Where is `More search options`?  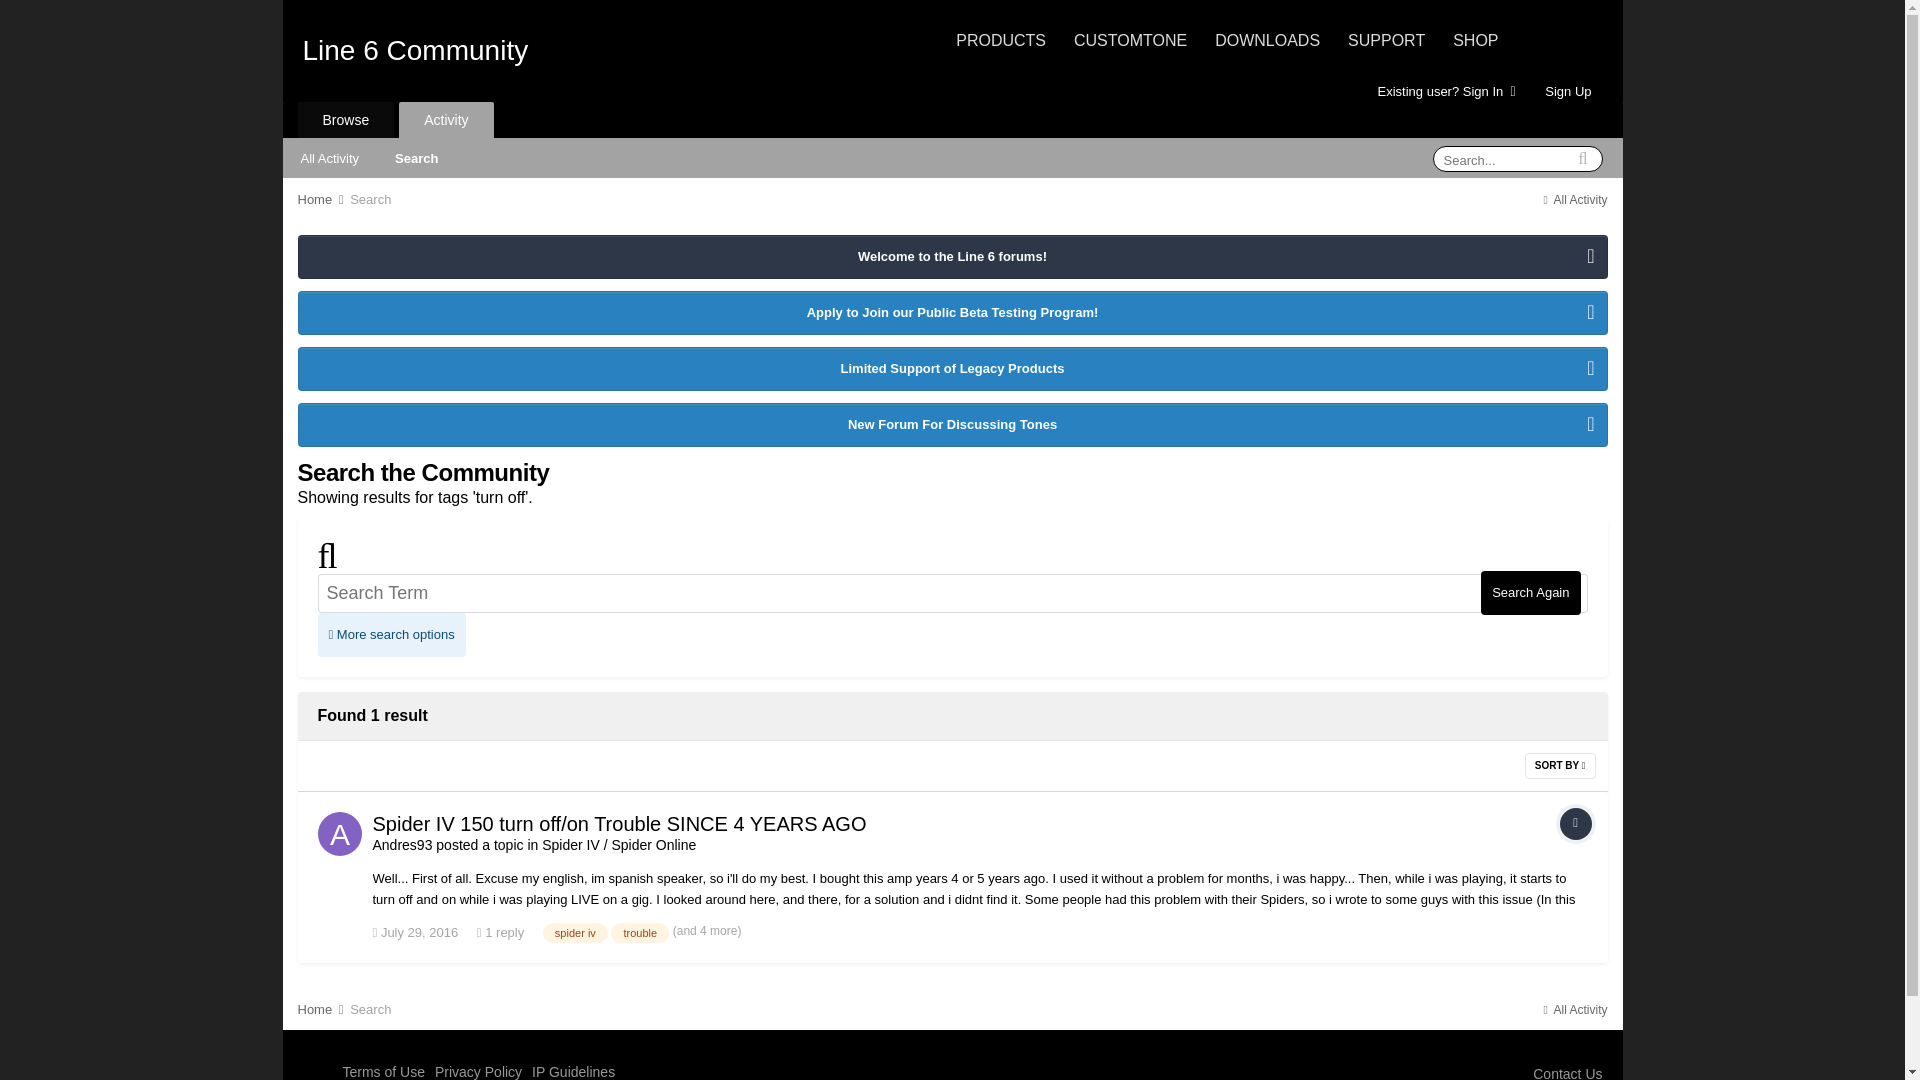
More search options is located at coordinates (392, 634).